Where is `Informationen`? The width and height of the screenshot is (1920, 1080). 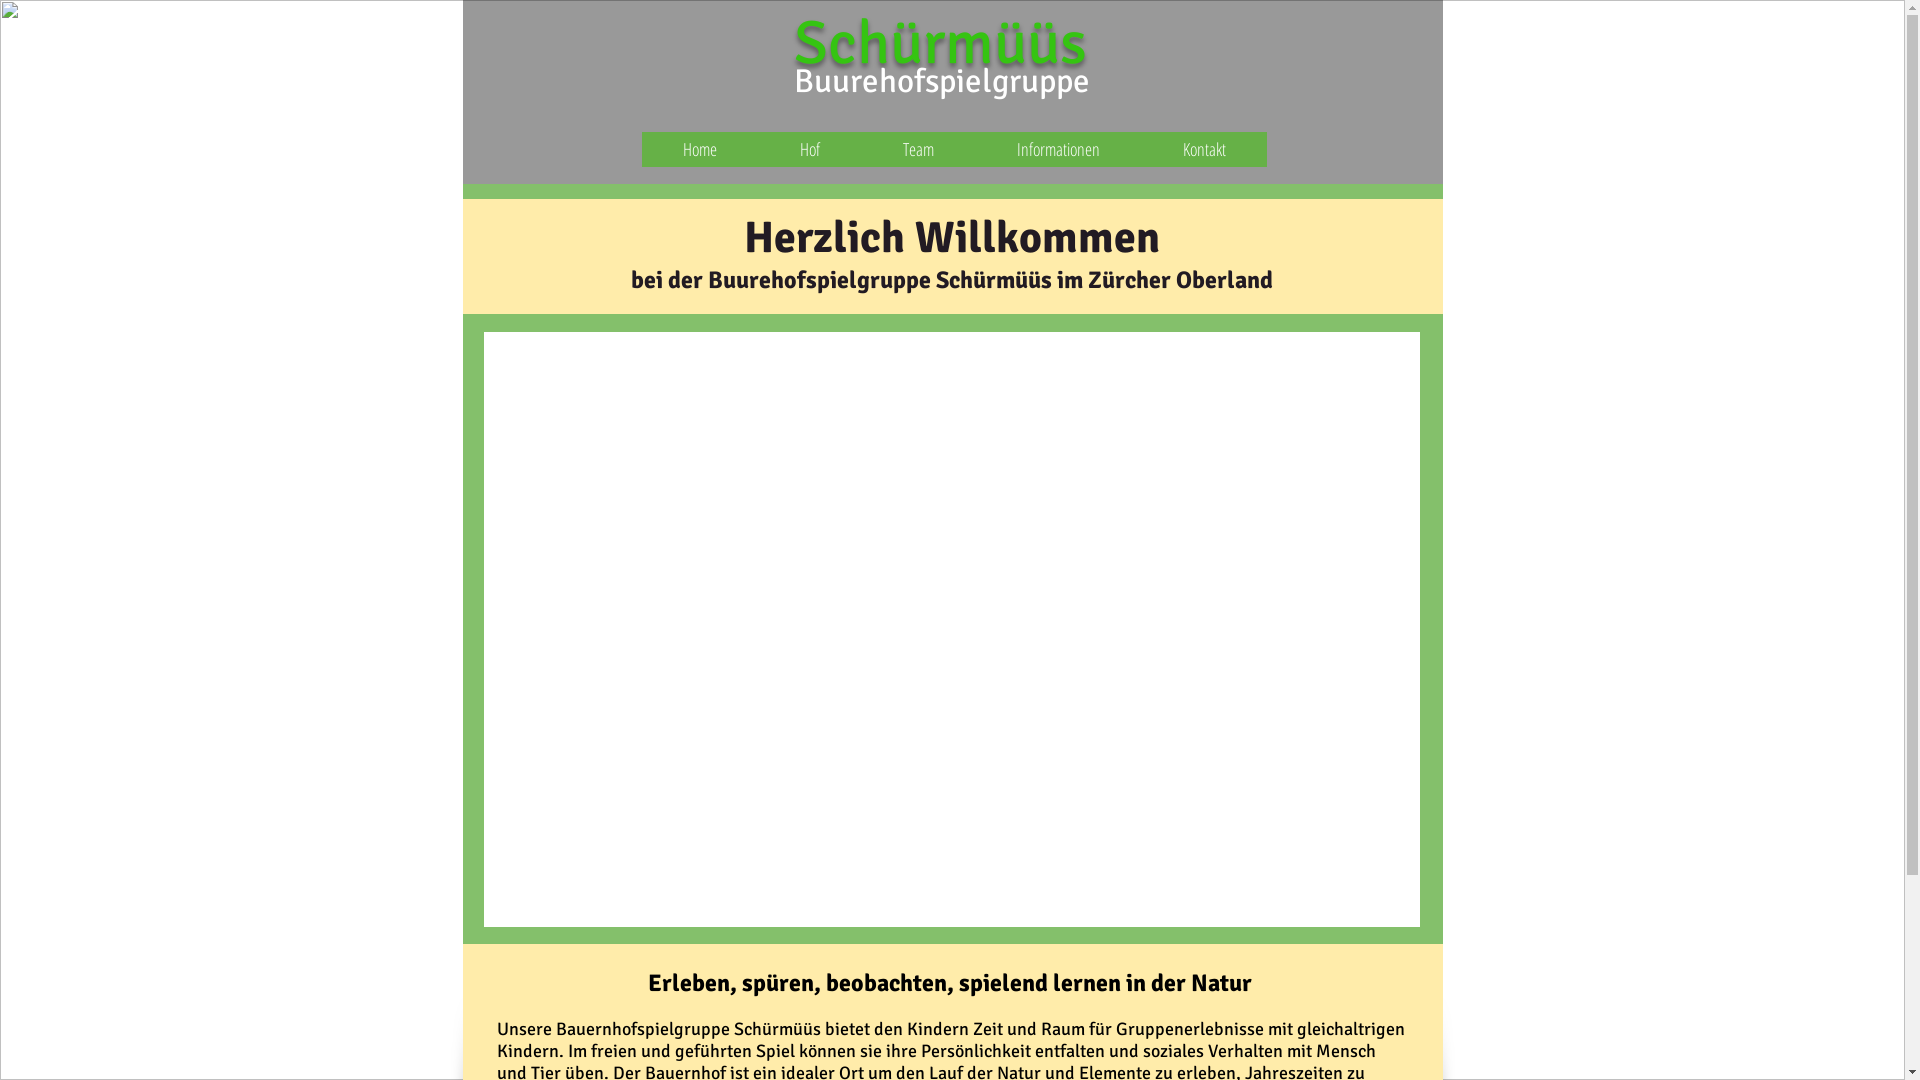
Informationen is located at coordinates (1059, 150).